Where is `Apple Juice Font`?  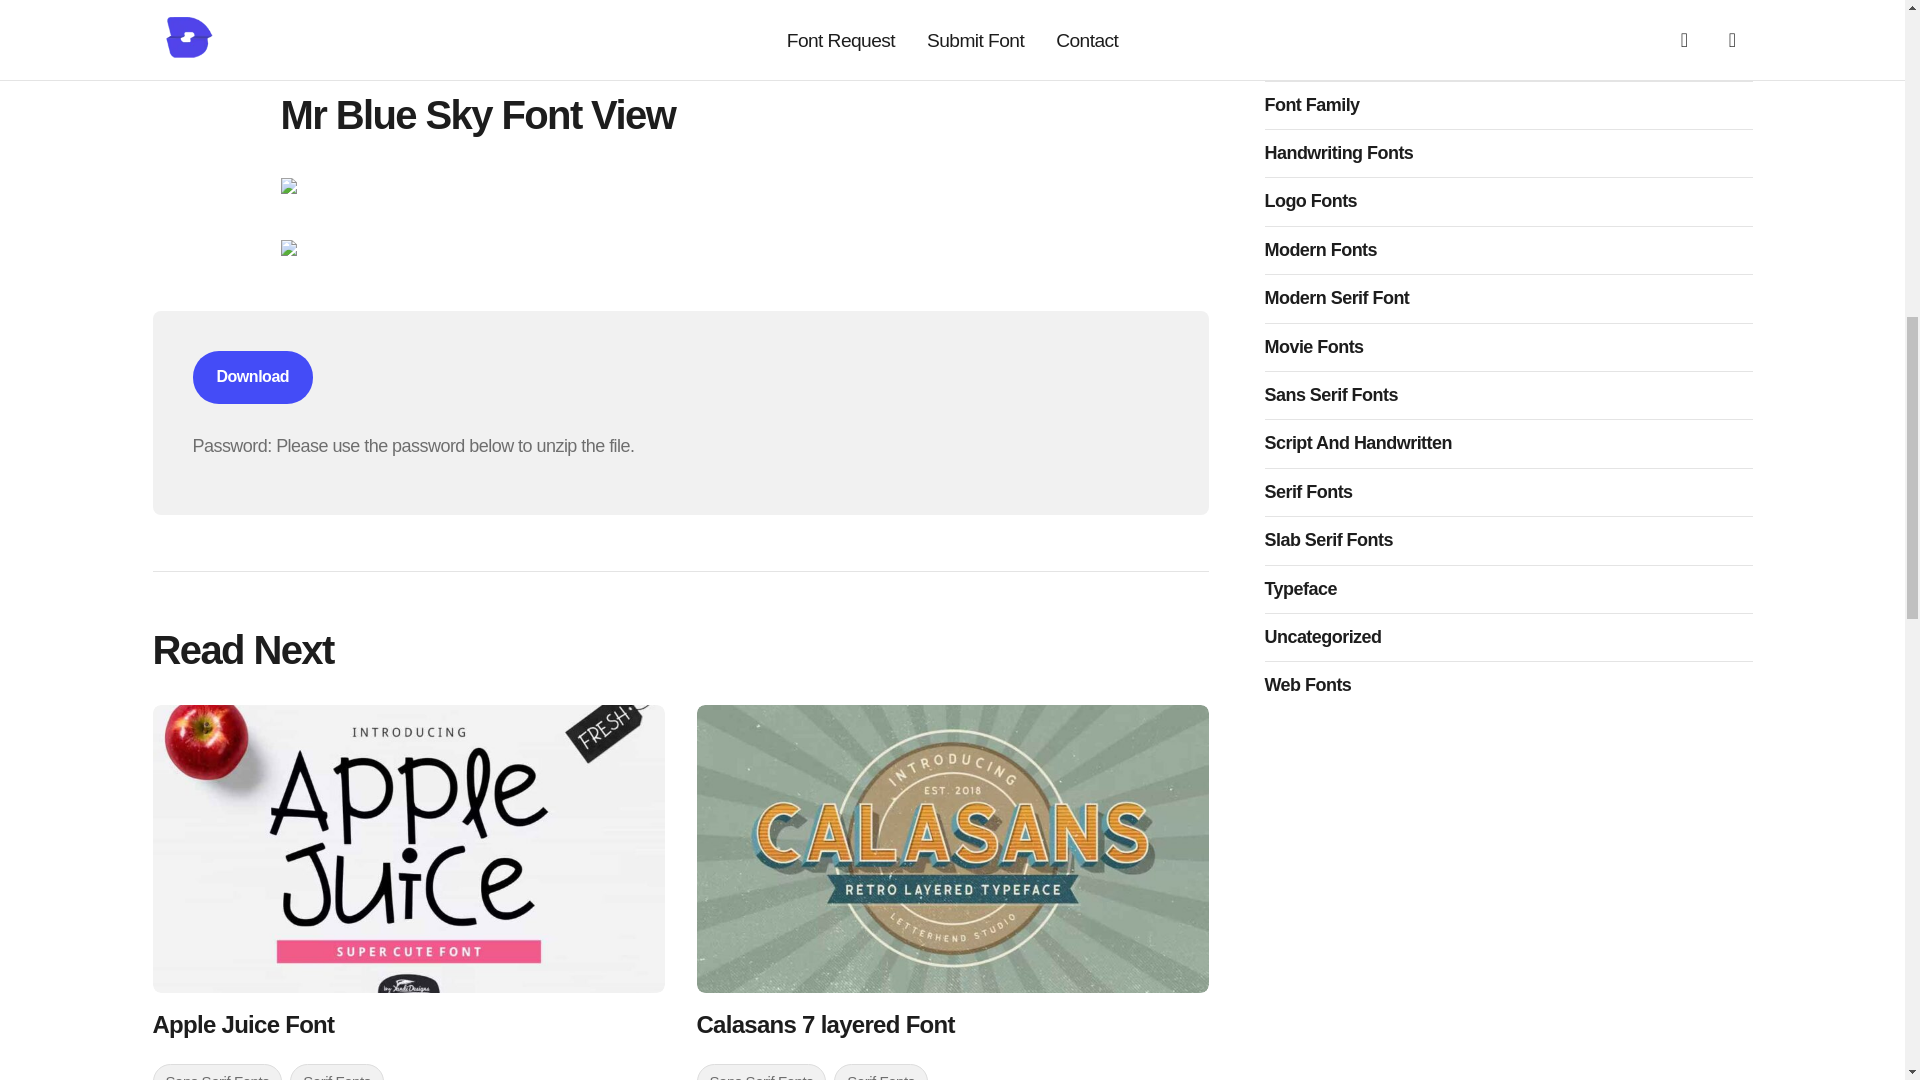 Apple Juice Font is located at coordinates (408, 1024).